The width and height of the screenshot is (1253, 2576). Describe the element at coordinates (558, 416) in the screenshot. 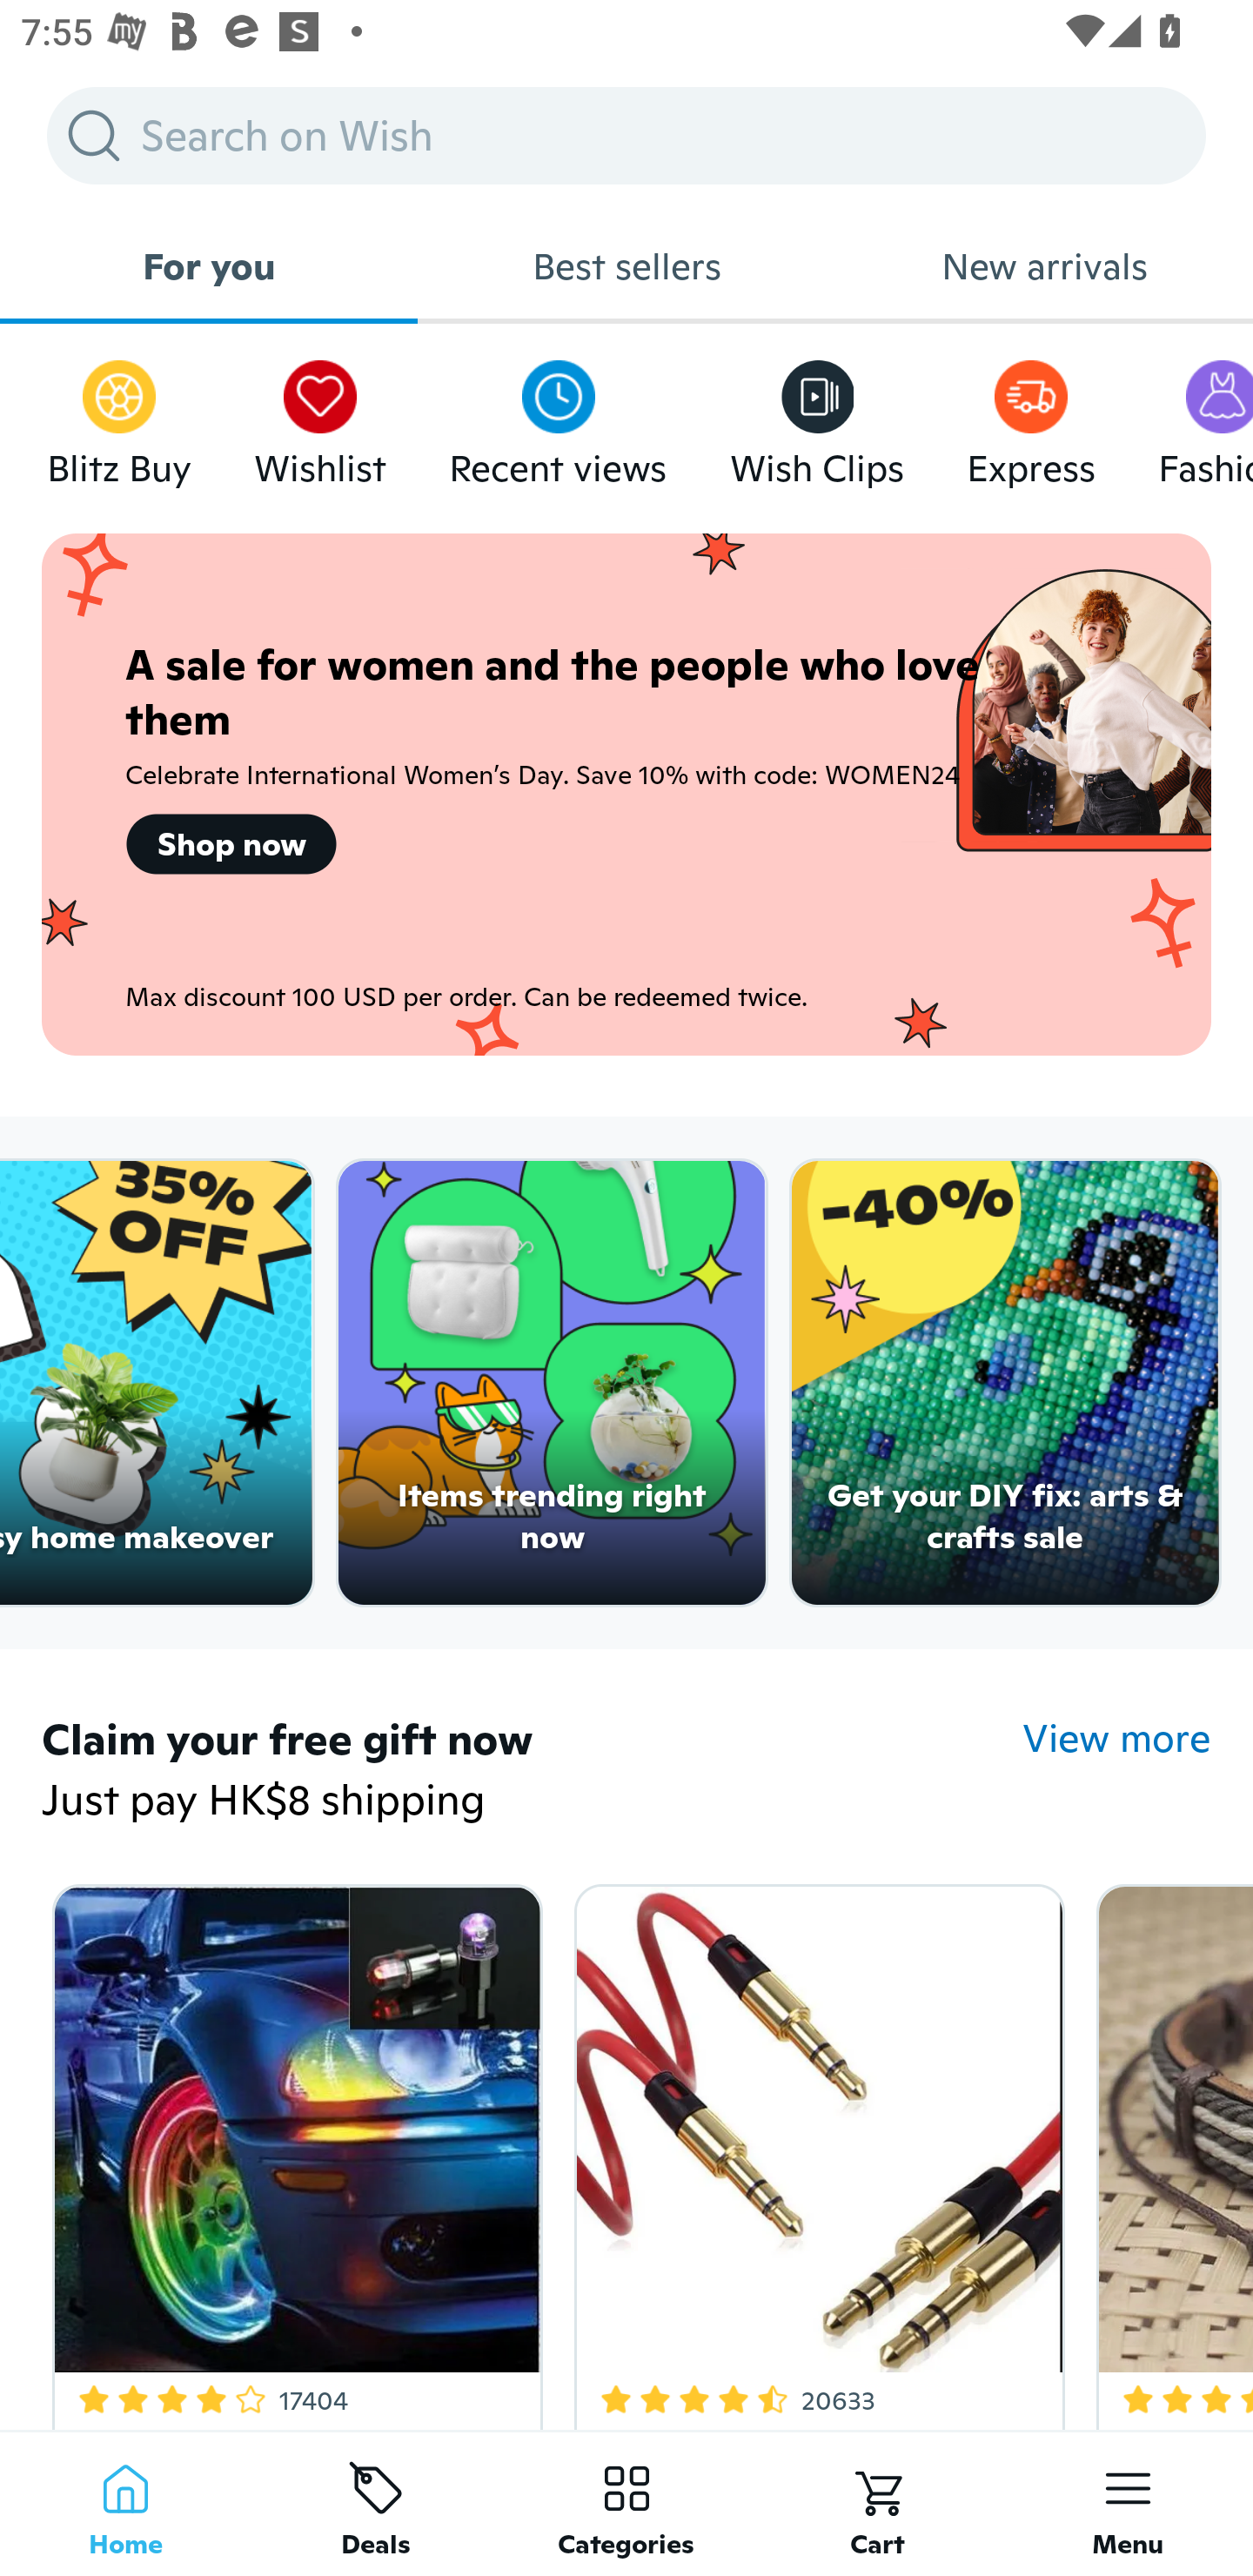

I see `Recent views` at that location.